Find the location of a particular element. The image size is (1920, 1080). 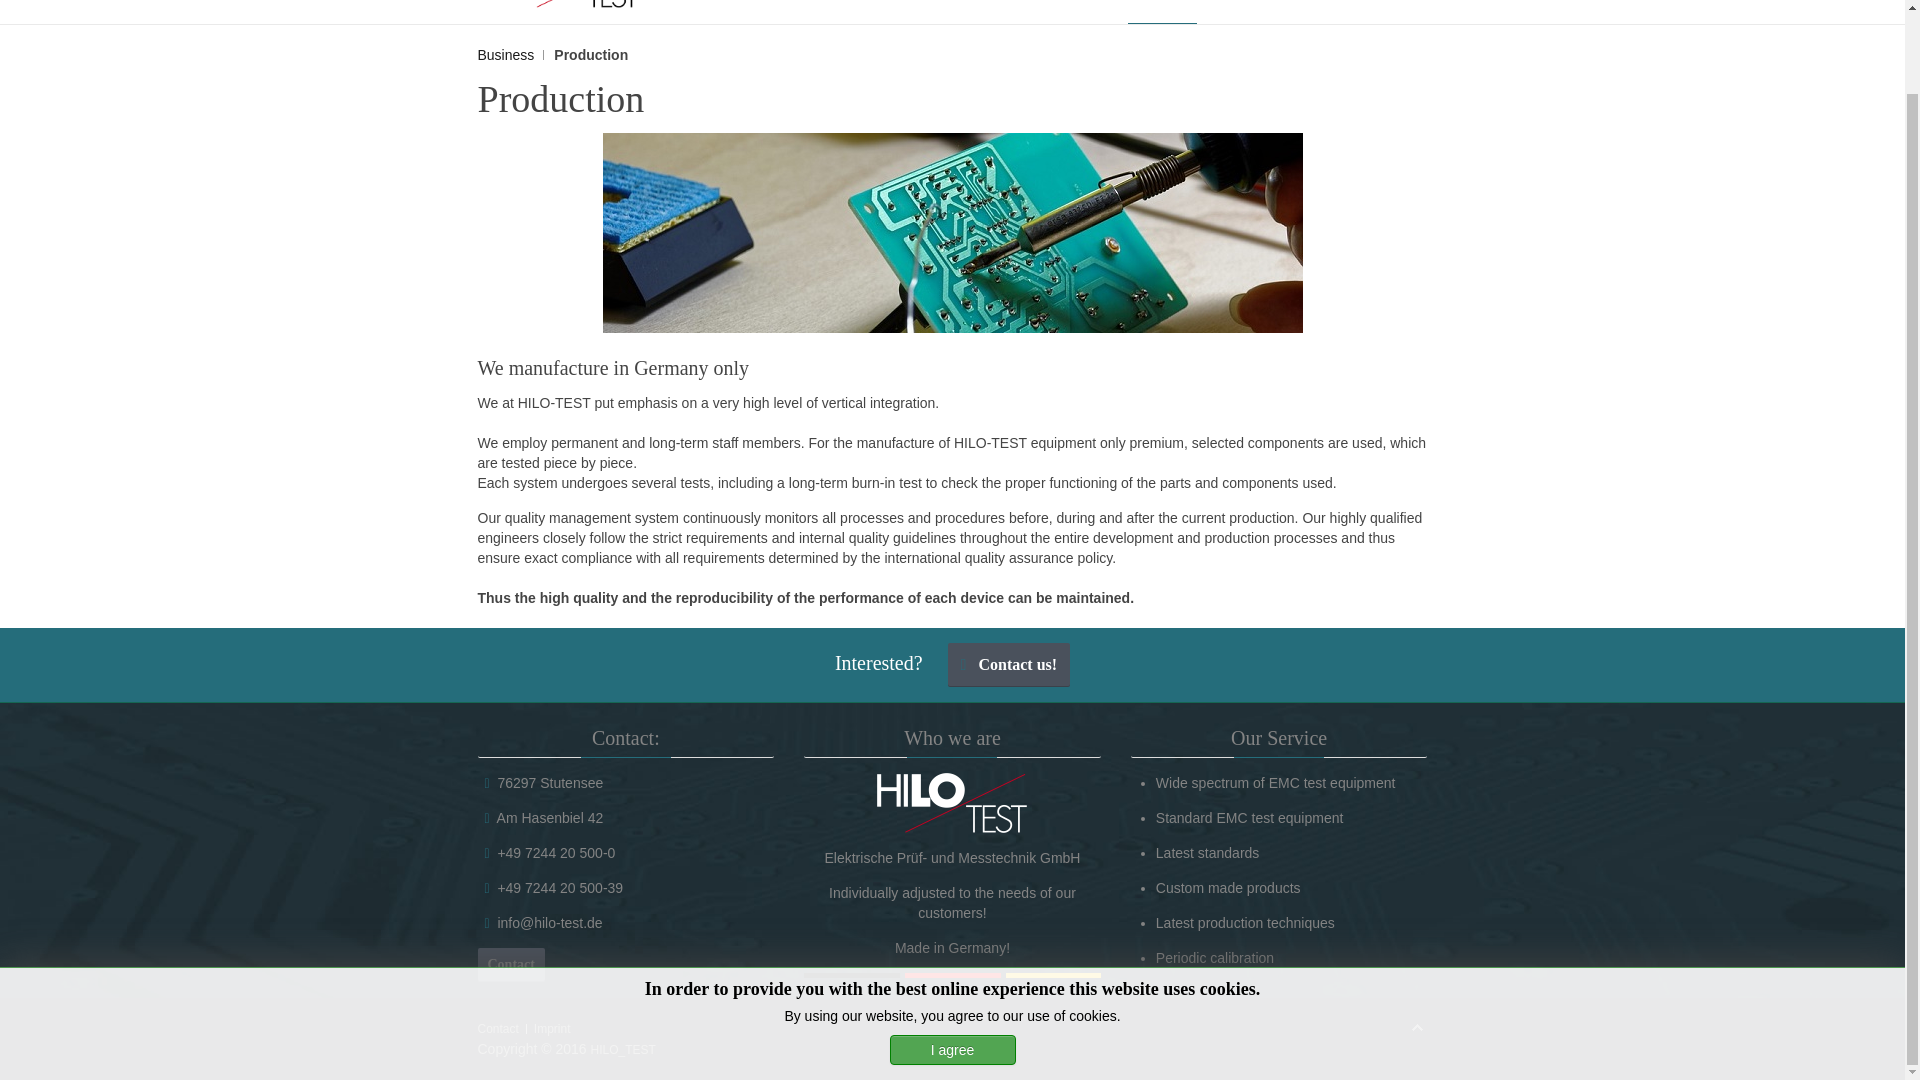

Business is located at coordinates (1163, 12).